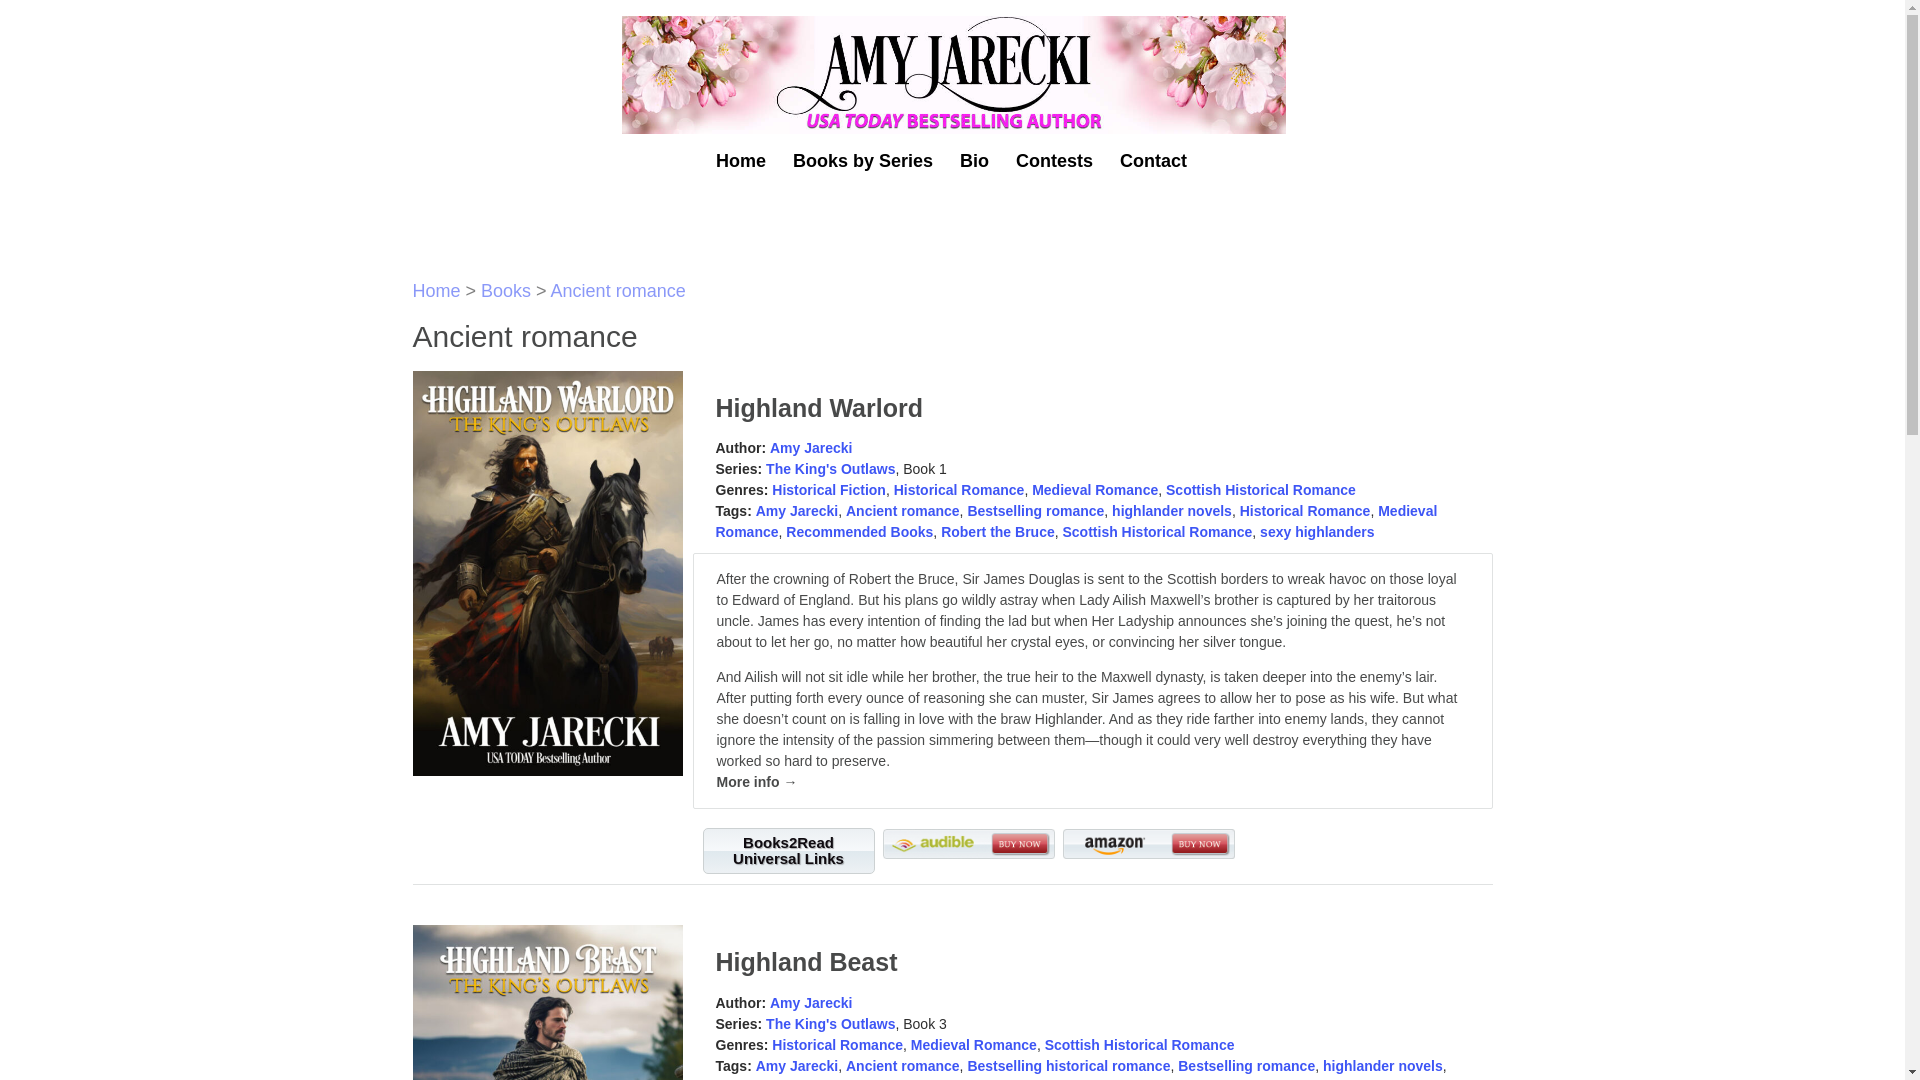 This screenshot has width=1920, height=1080. I want to click on The King's Outlaws, so click(830, 469).